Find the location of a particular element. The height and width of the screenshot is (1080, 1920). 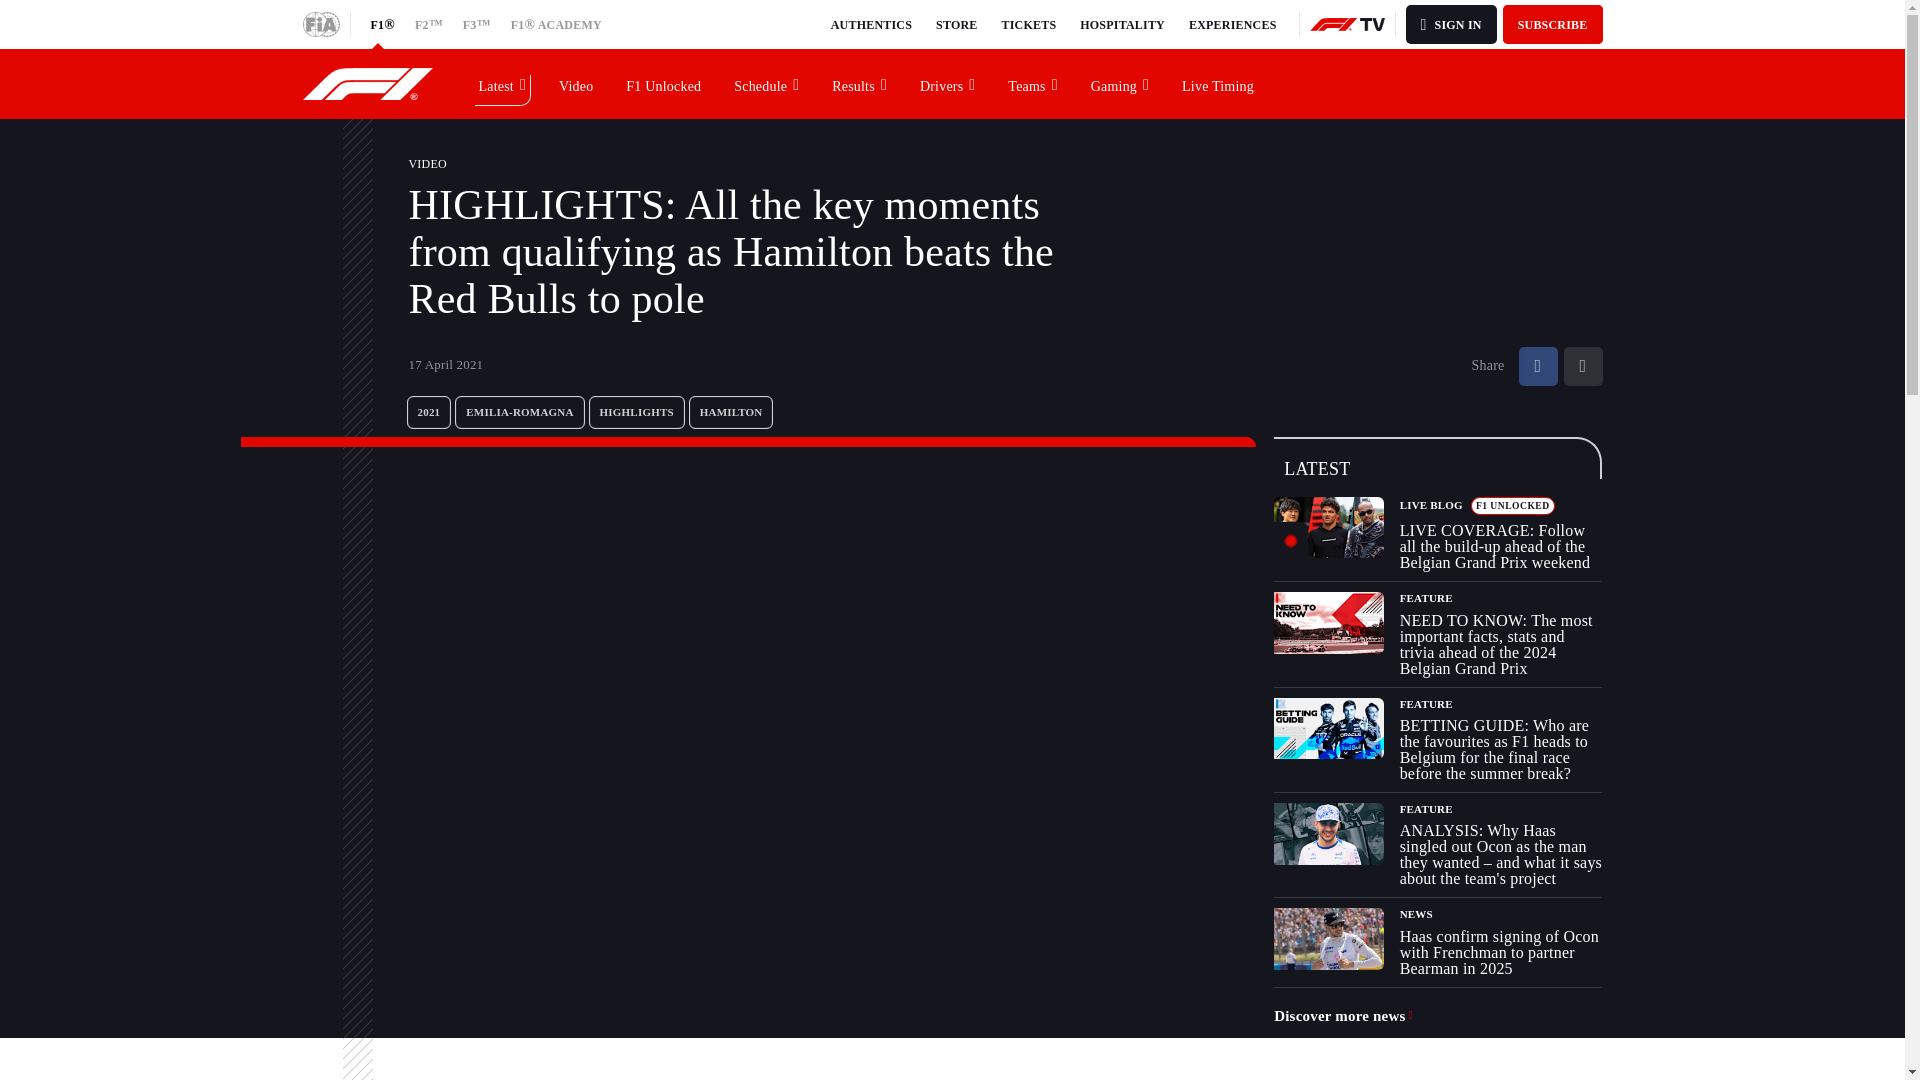

F1 Unlocked is located at coordinates (664, 83).